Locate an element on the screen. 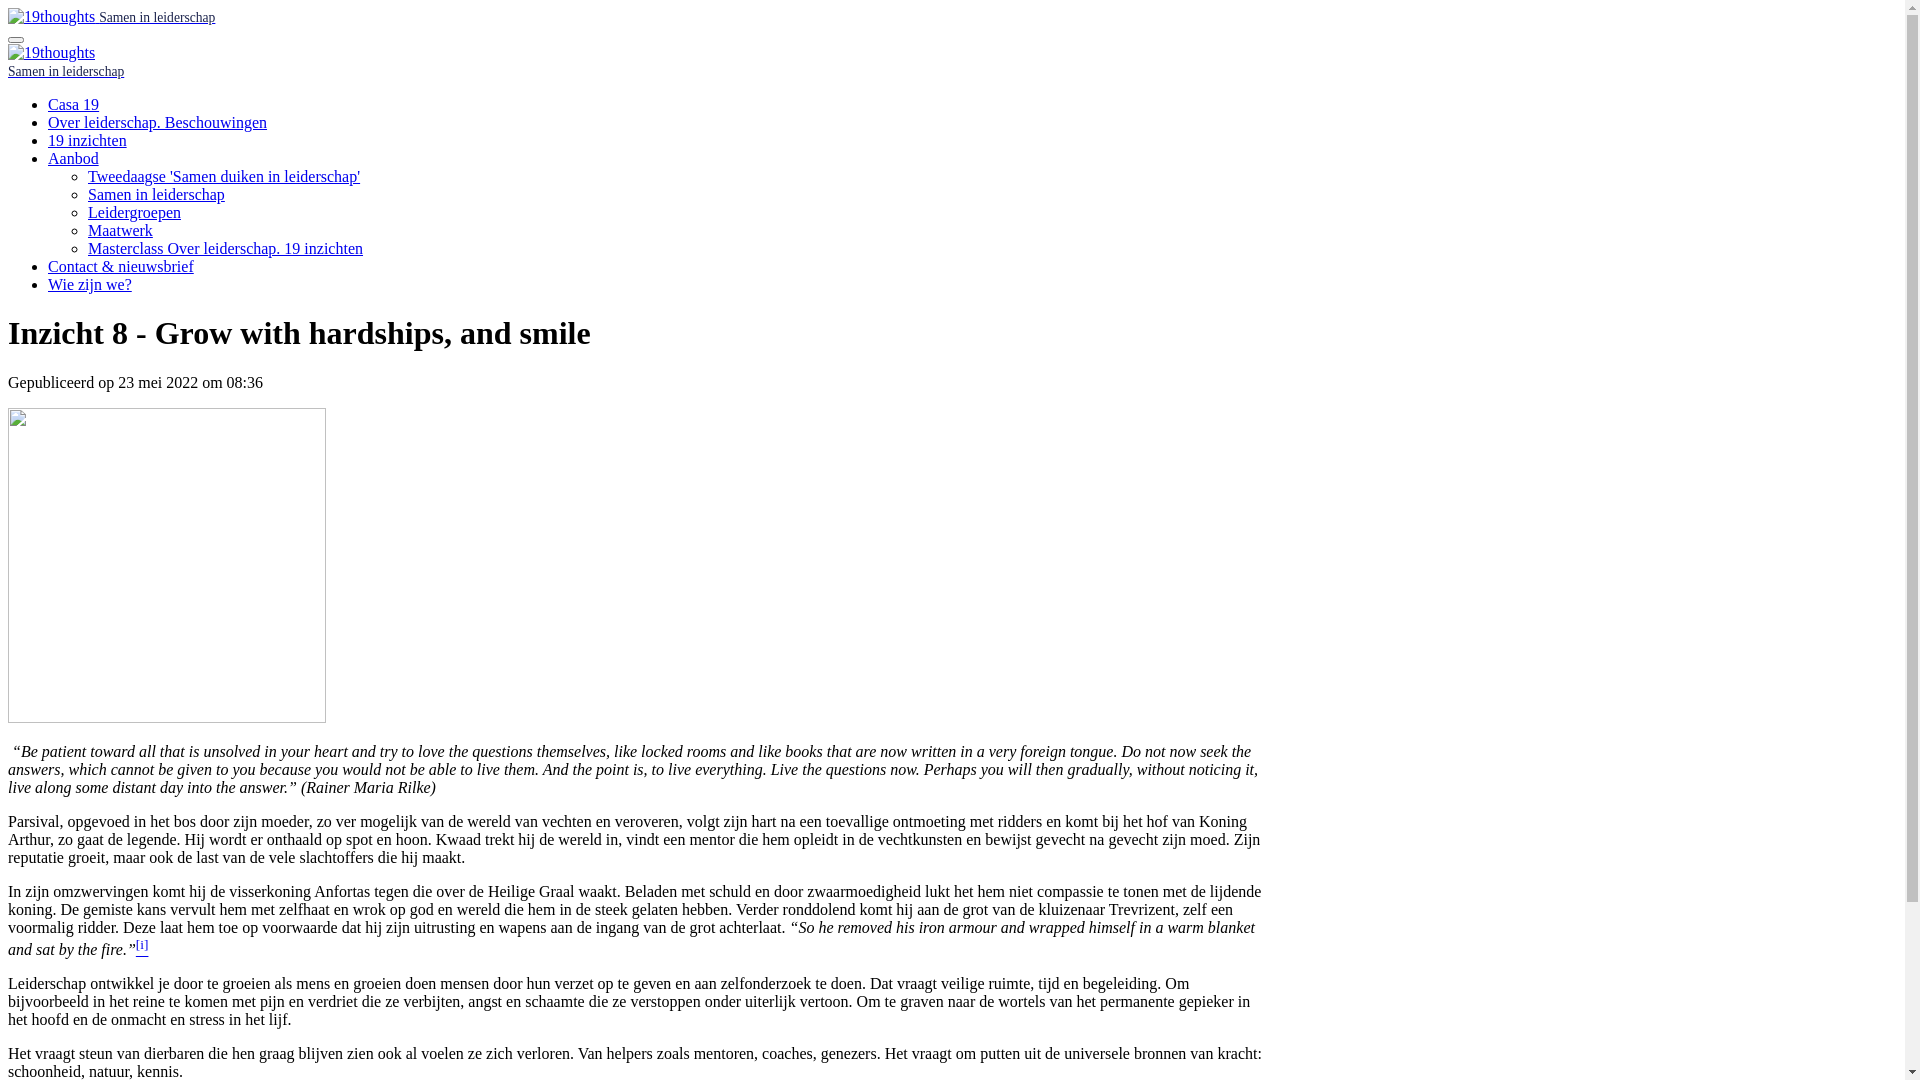 This screenshot has width=1920, height=1080. Samen in leiderschap is located at coordinates (66, 70).